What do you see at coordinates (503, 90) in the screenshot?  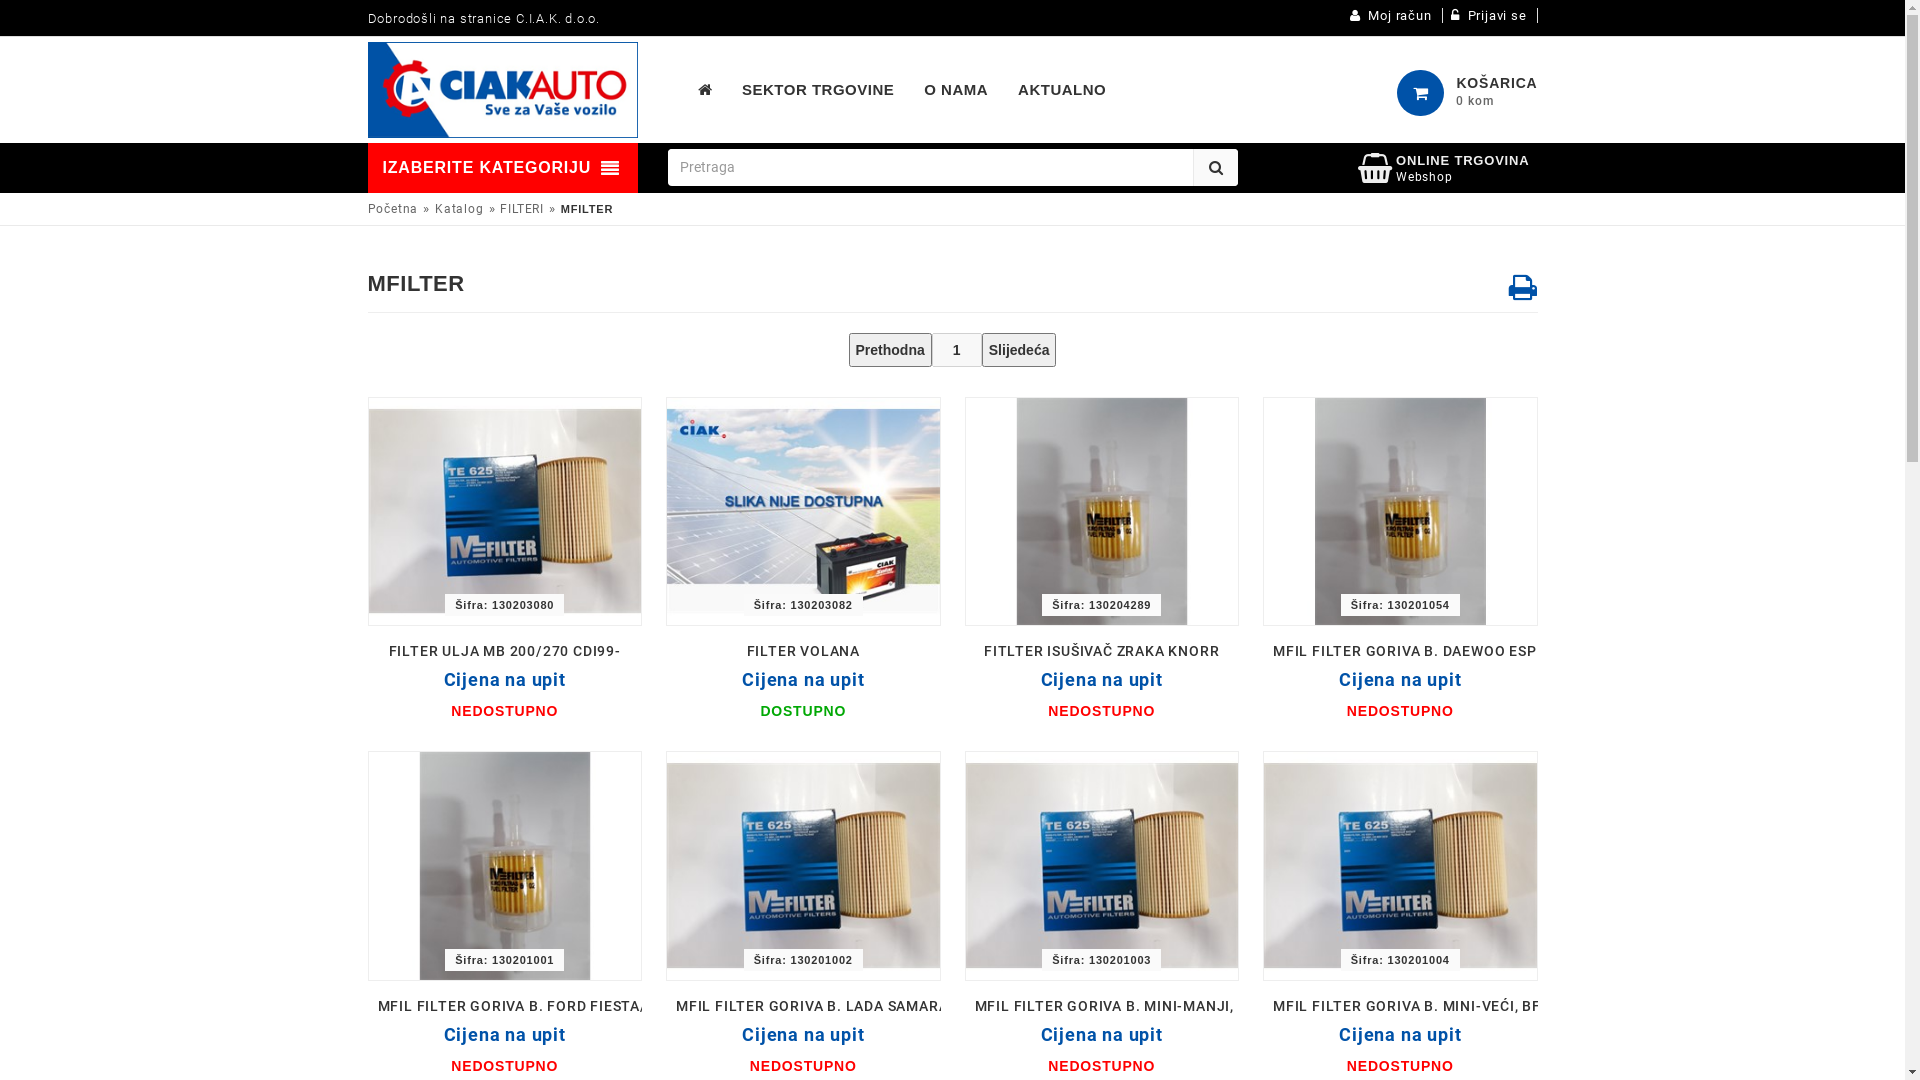 I see `e-commerce` at bounding box center [503, 90].